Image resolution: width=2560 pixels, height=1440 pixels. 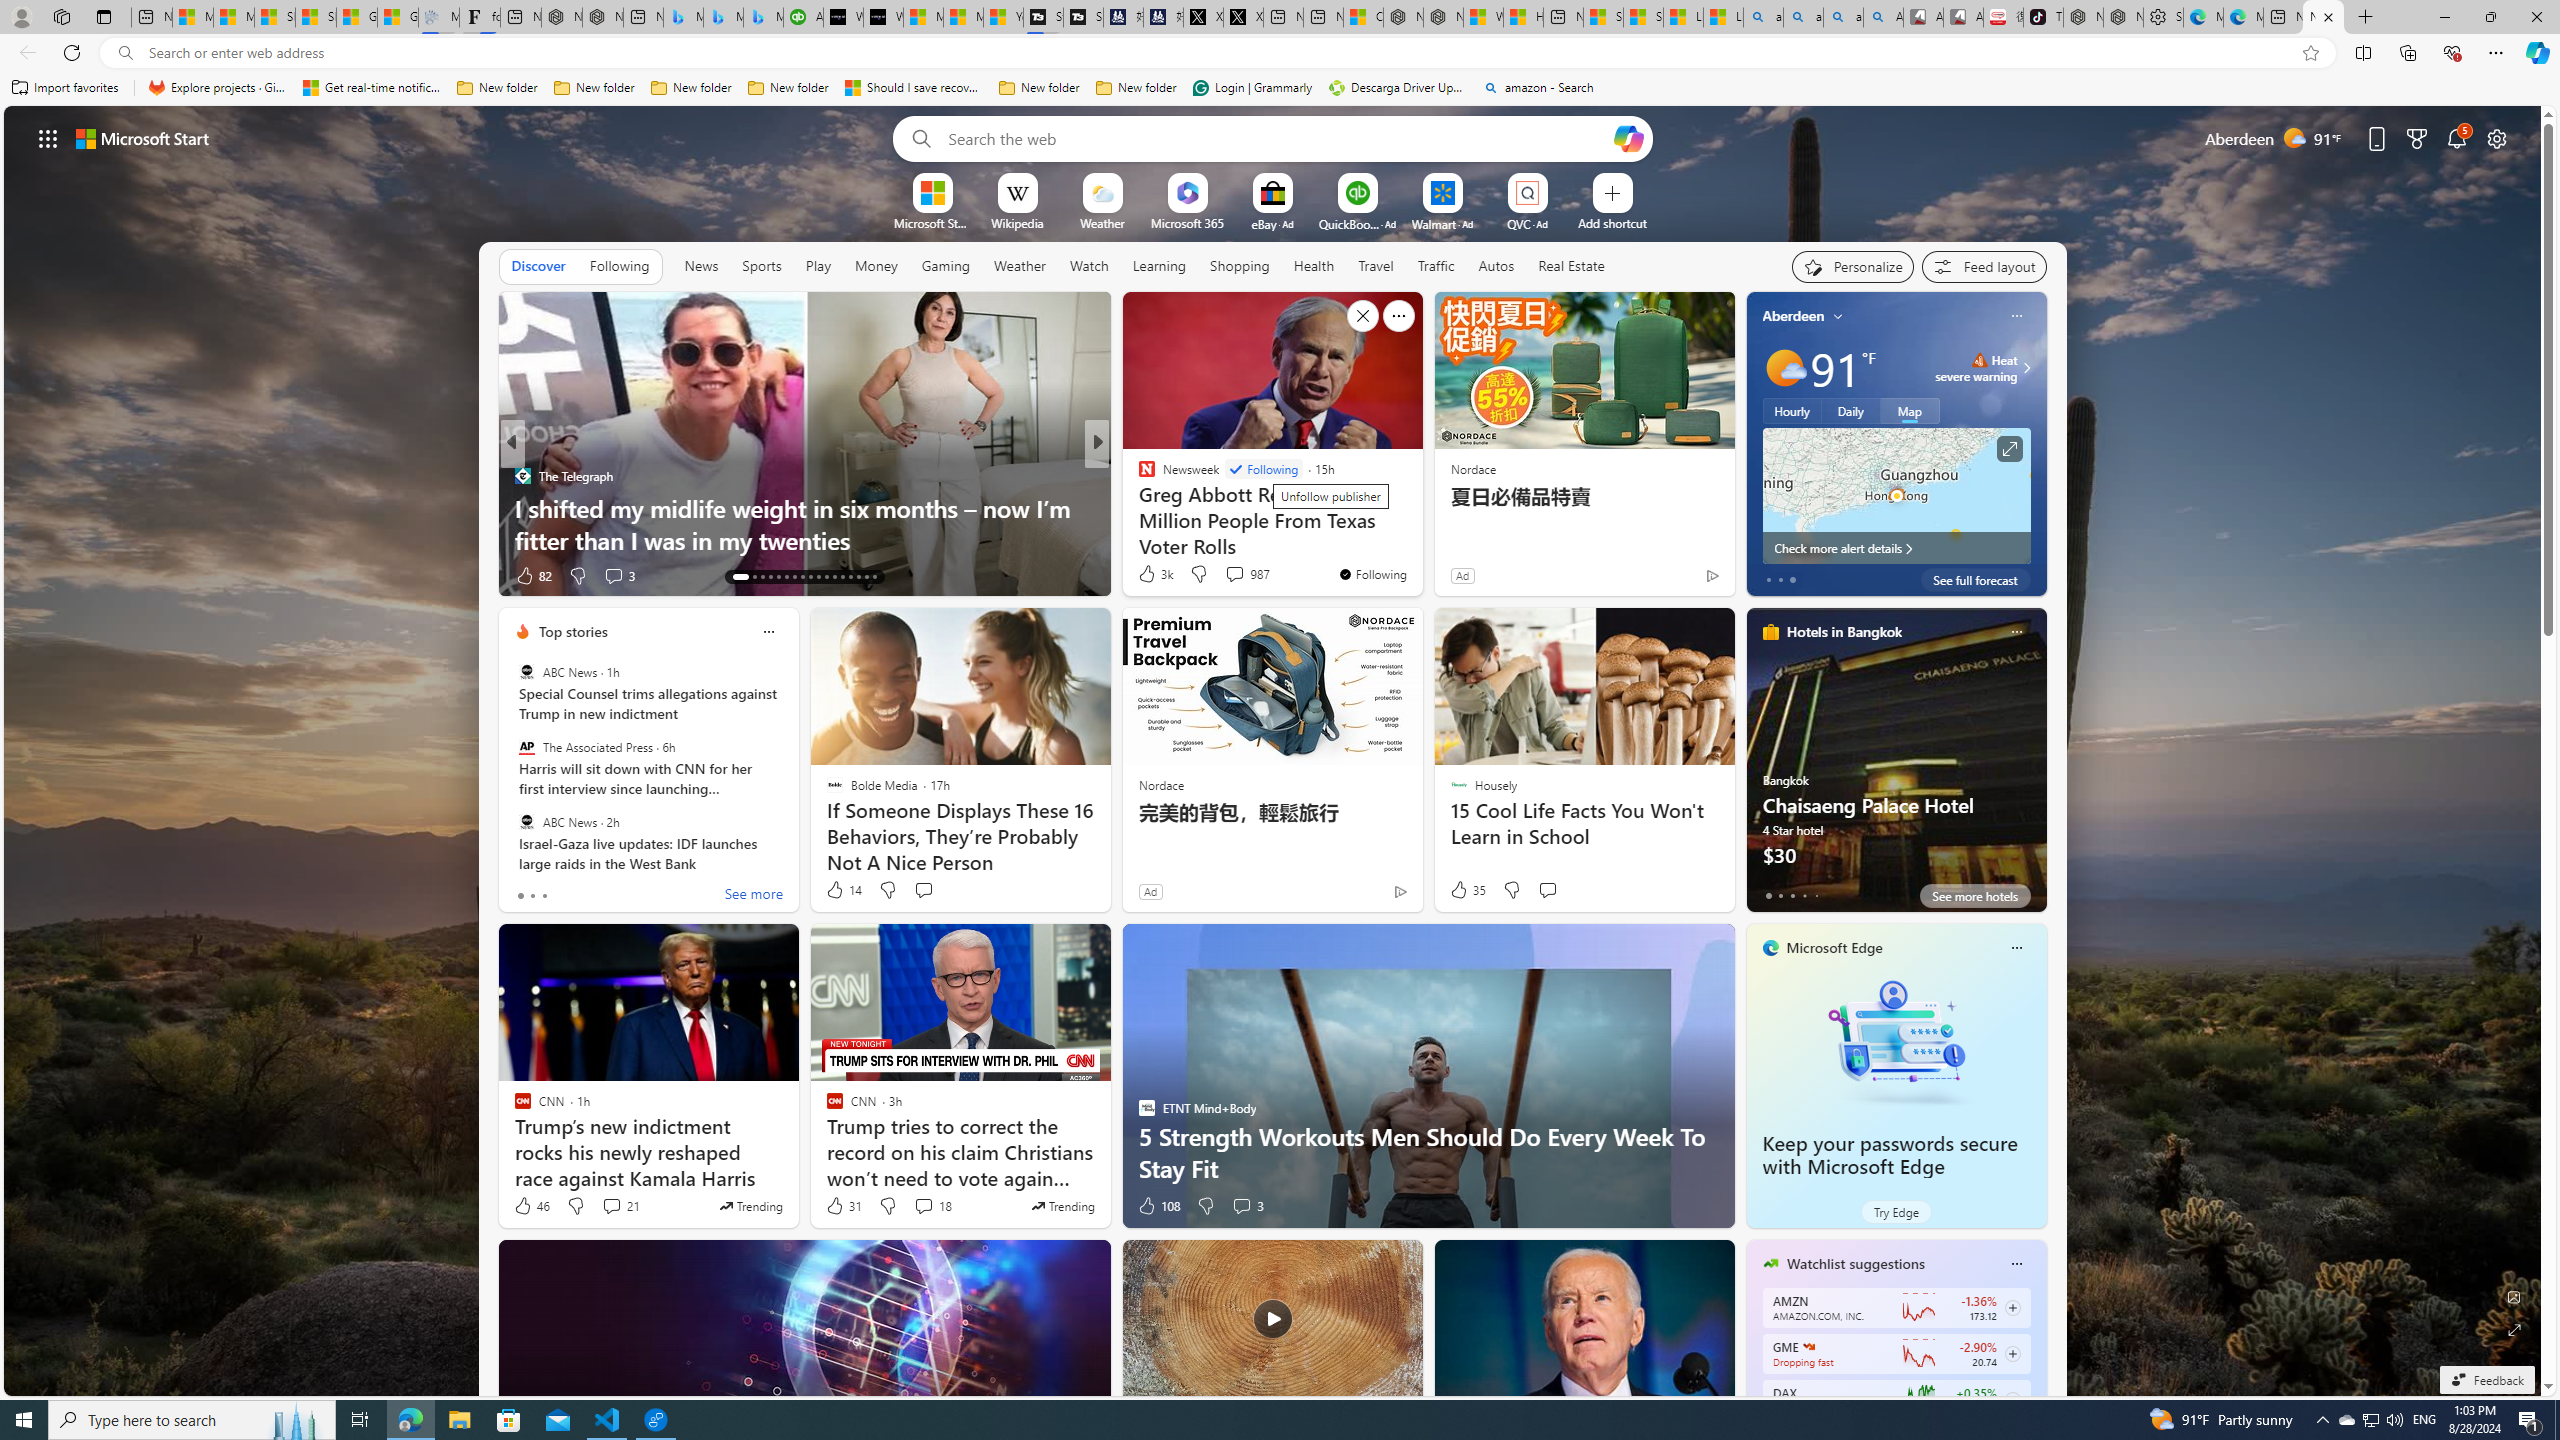 I want to click on GAMESTOP CORP., so click(x=1808, y=1346).